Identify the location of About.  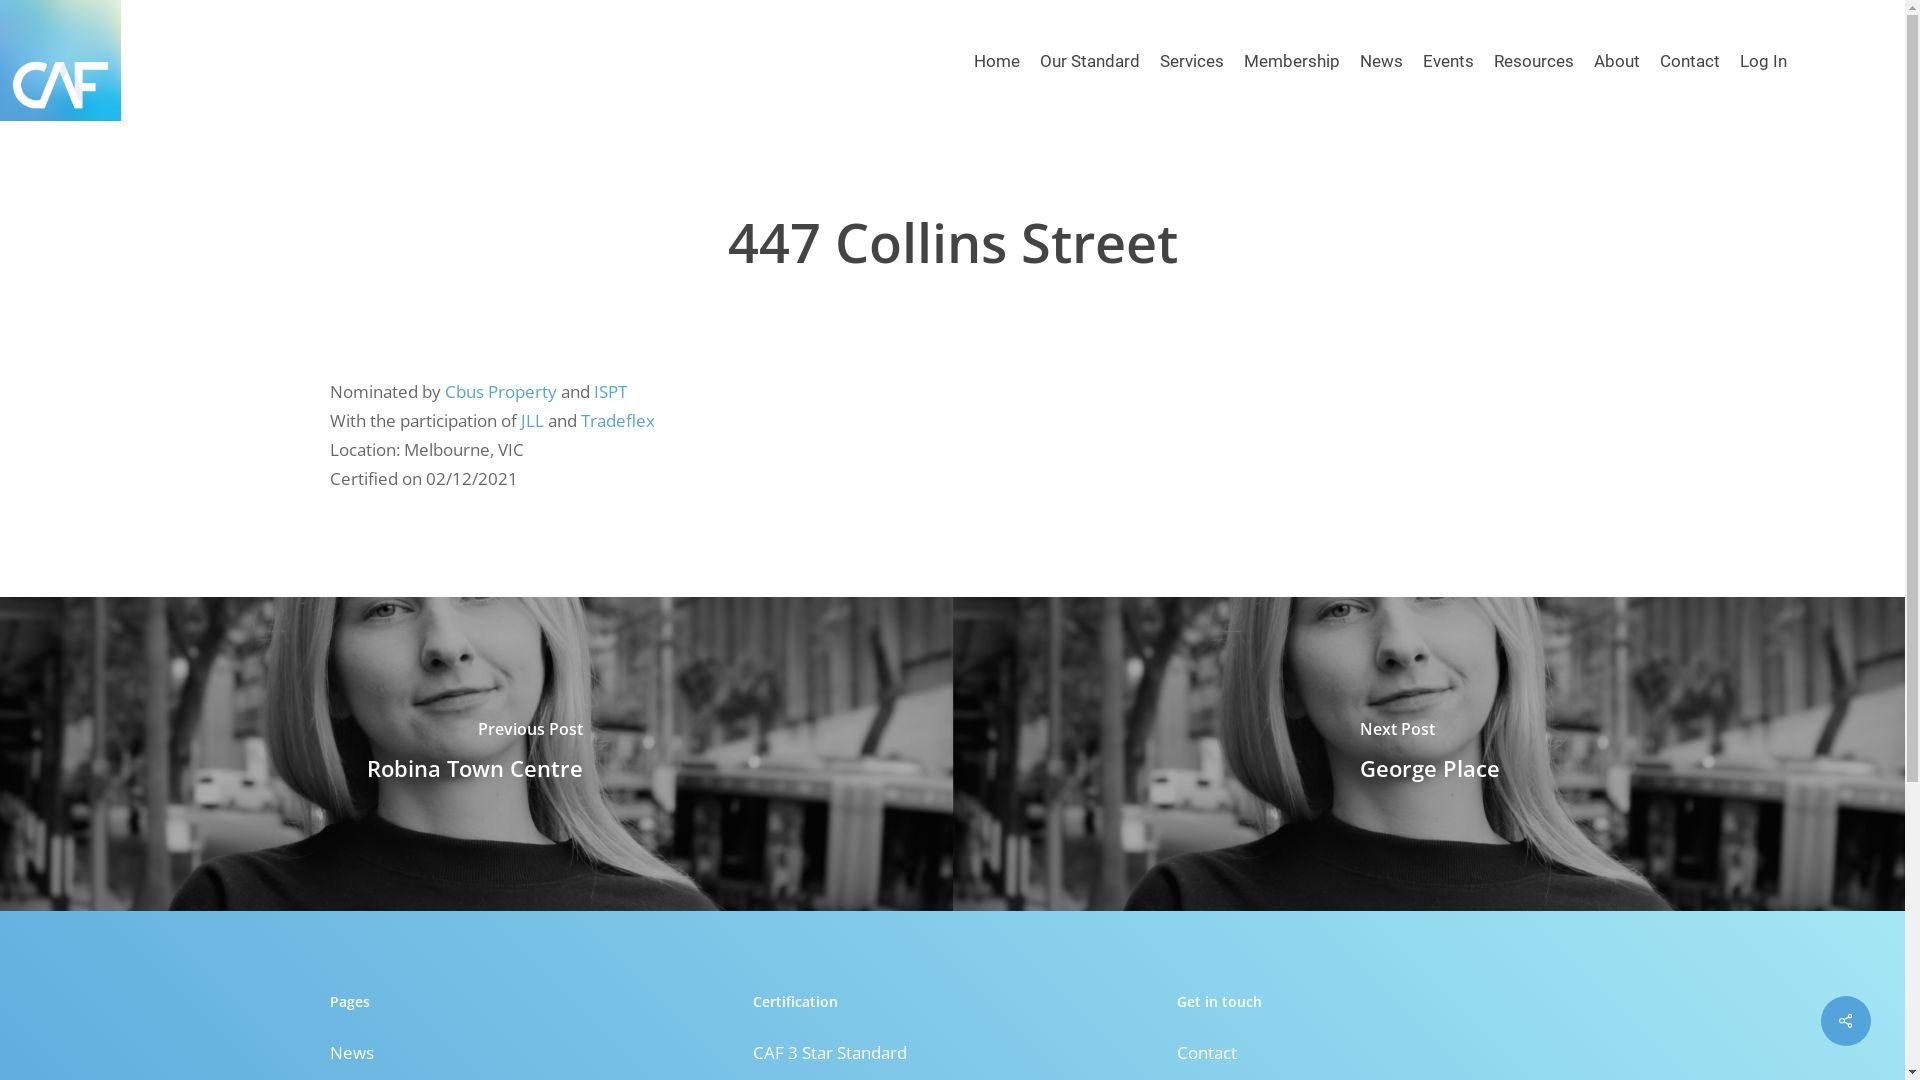
(1617, 61).